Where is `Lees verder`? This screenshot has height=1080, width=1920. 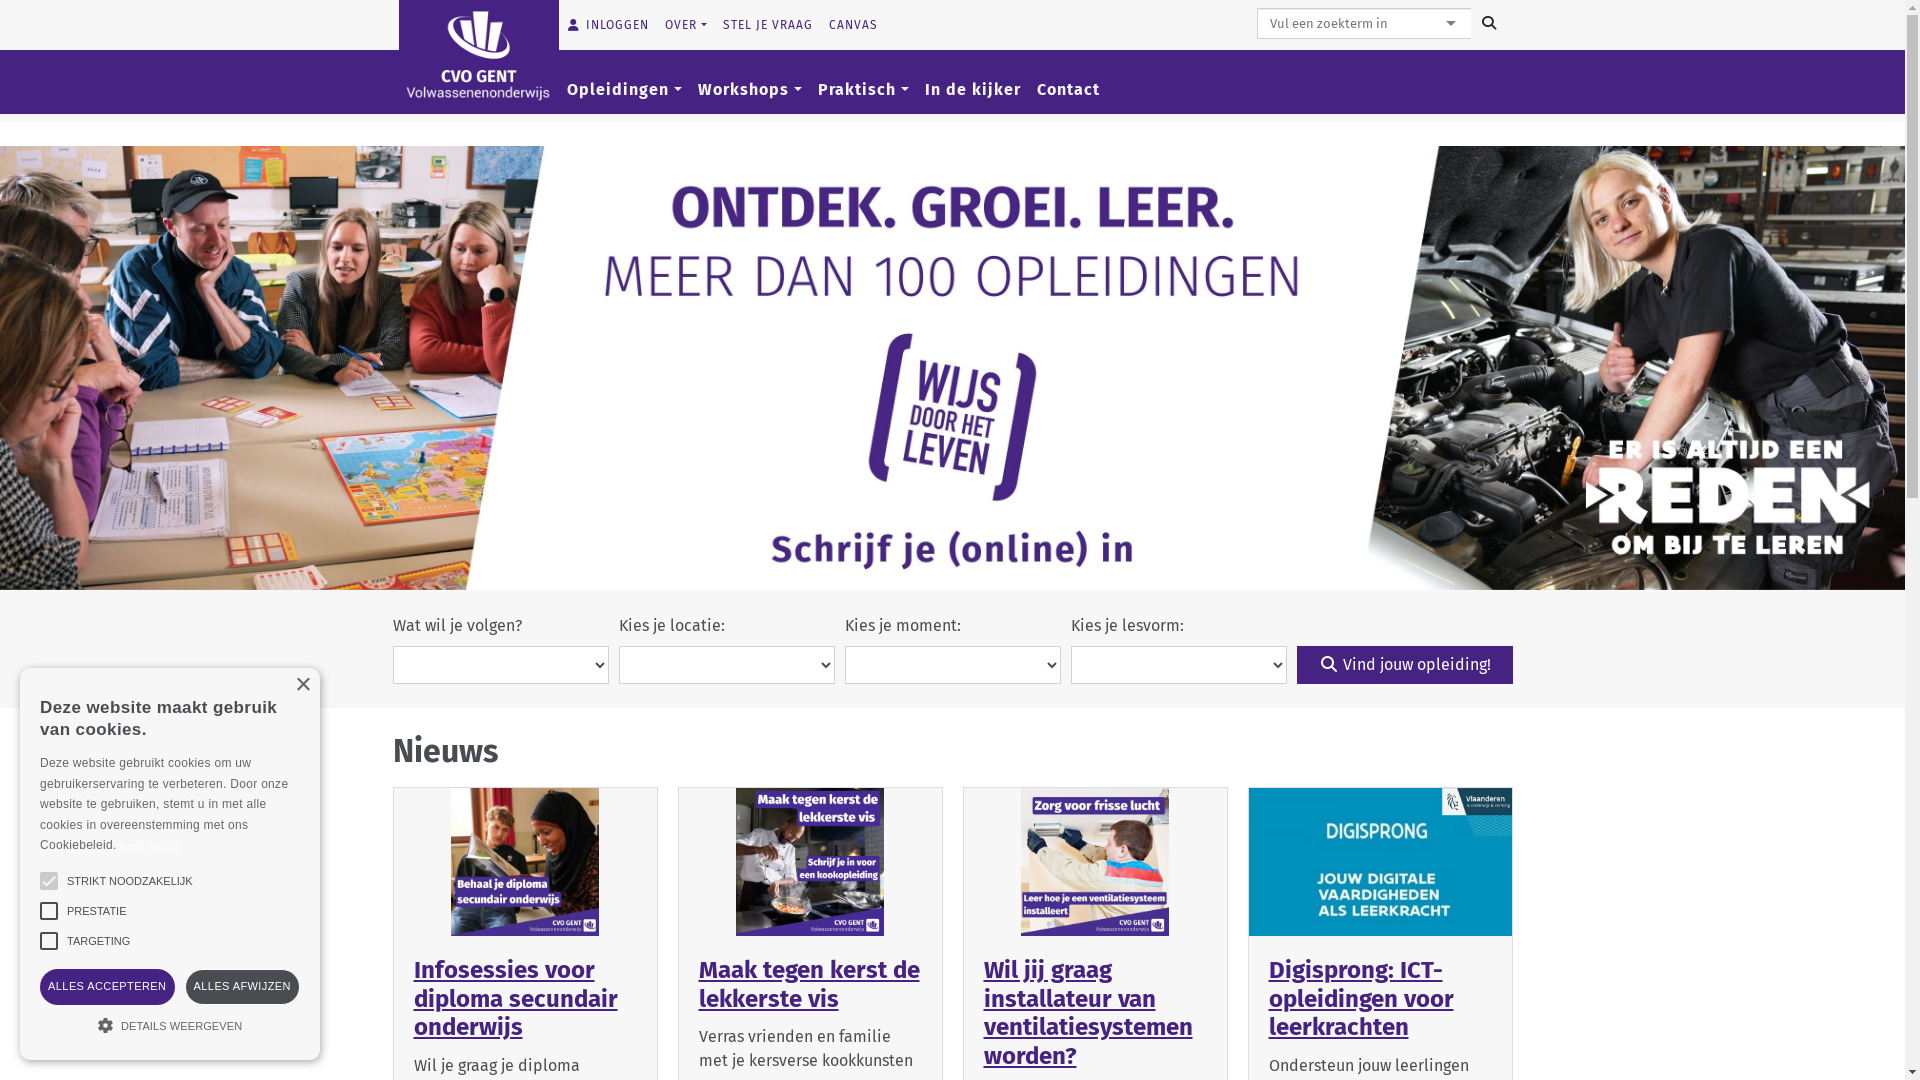 Lees verder is located at coordinates (150, 845).